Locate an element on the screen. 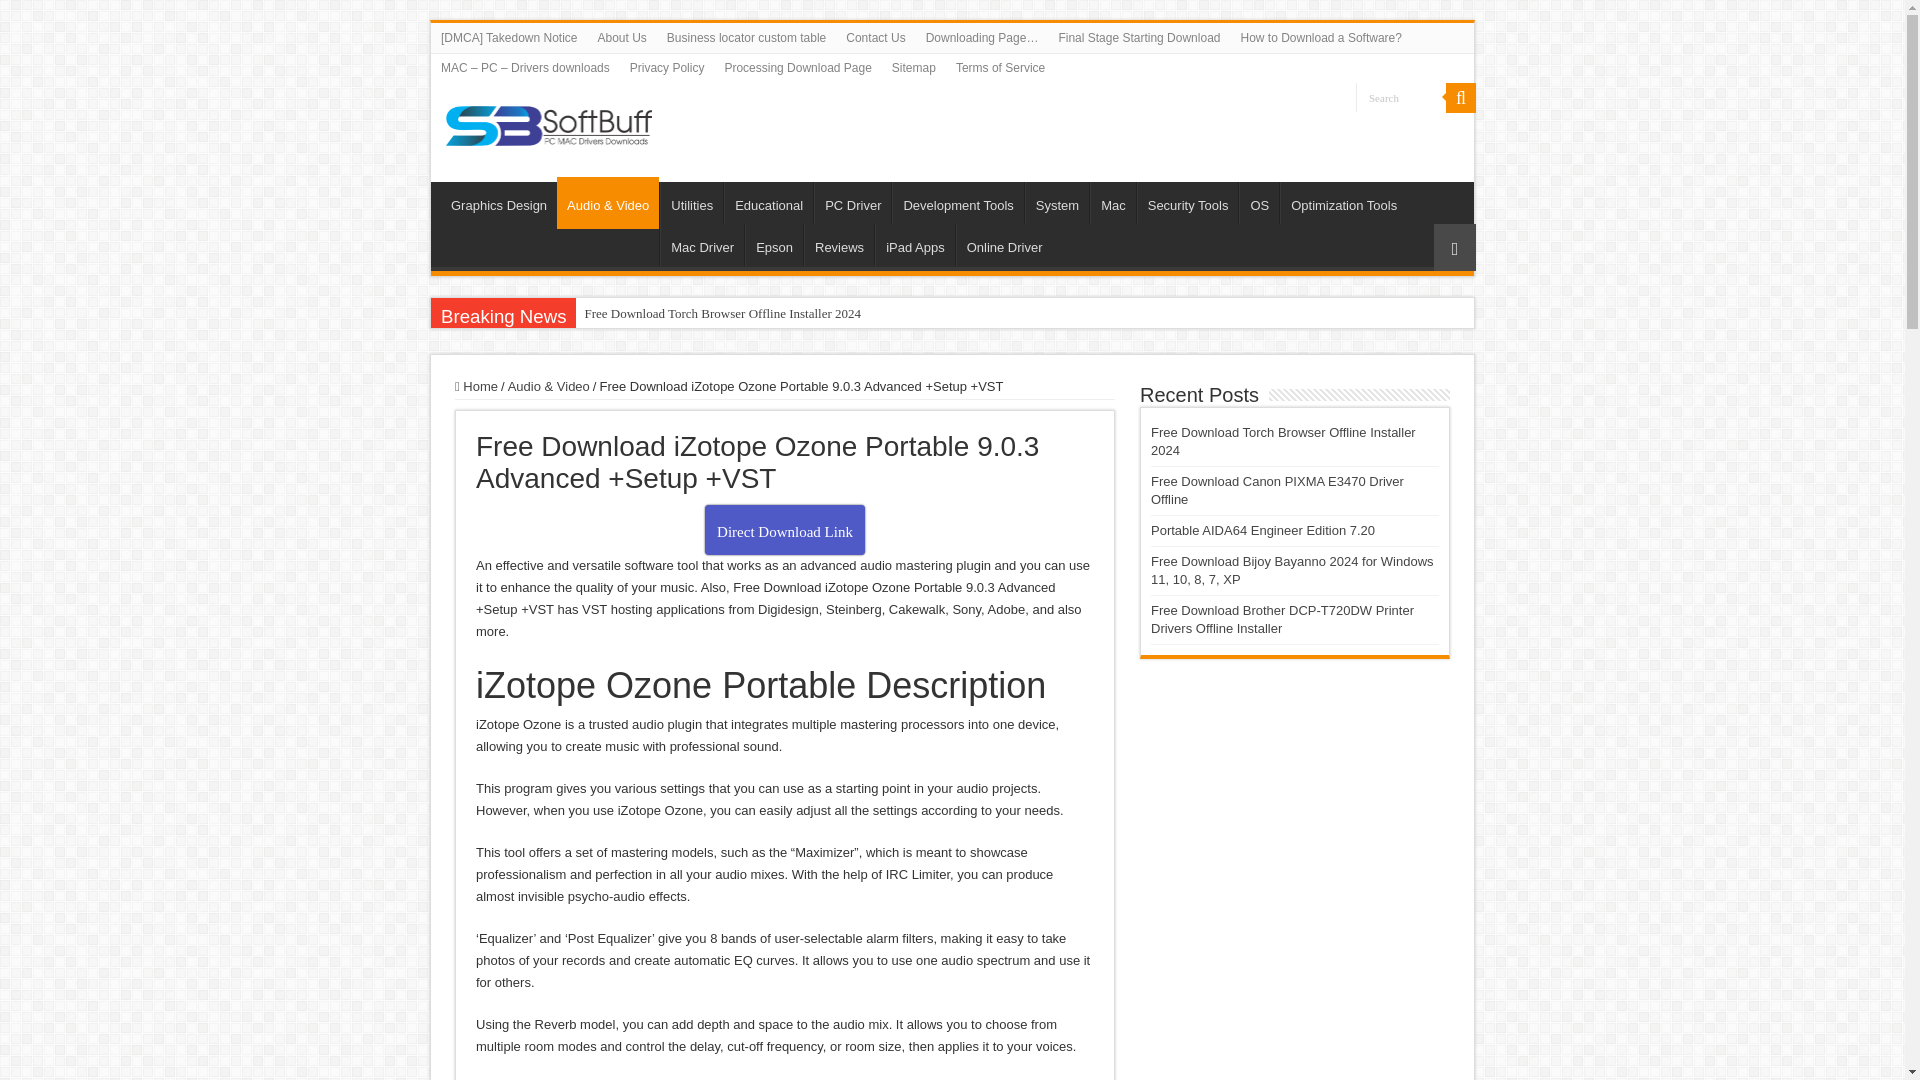 The width and height of the screenshot is (1920, 1080). PC Driver is located at coordinates (852, 202).